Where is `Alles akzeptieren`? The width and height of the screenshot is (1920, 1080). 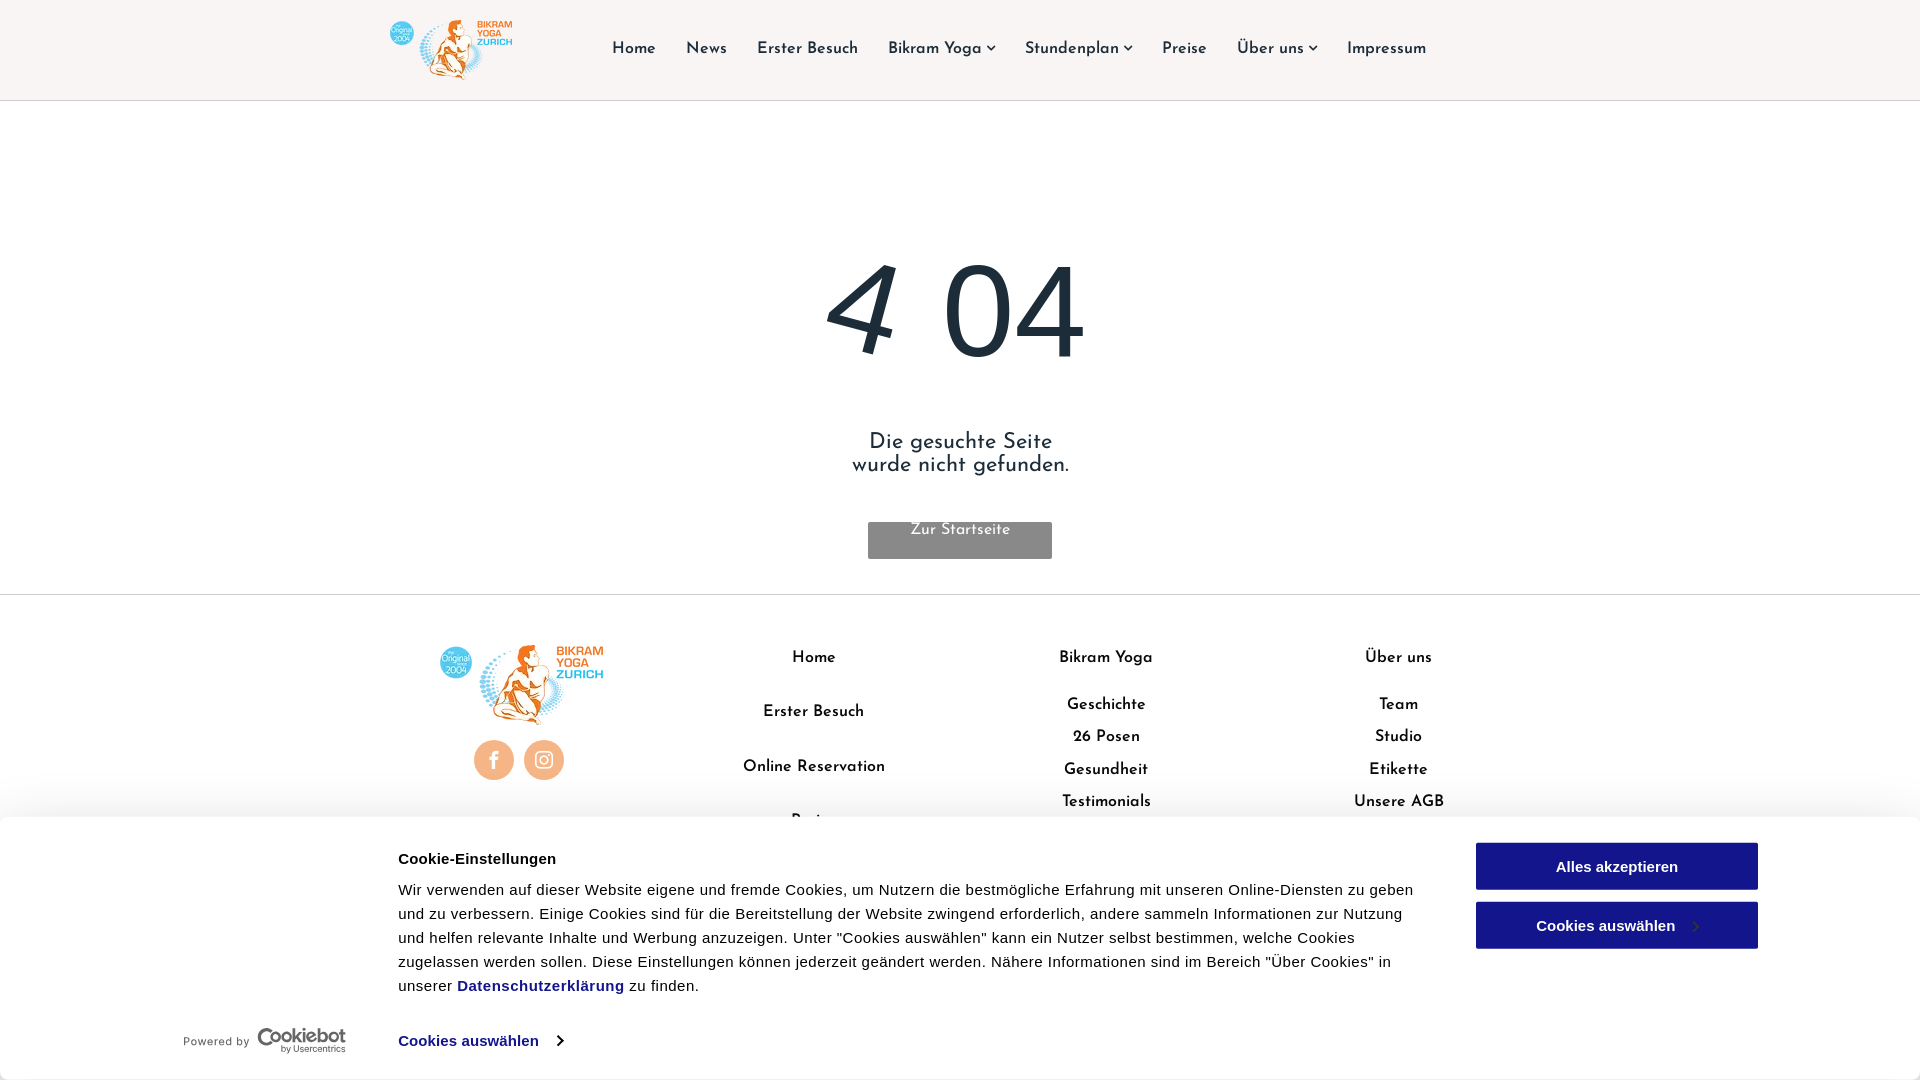 Alles akzeptieren is located at coordinates (1617, 866).